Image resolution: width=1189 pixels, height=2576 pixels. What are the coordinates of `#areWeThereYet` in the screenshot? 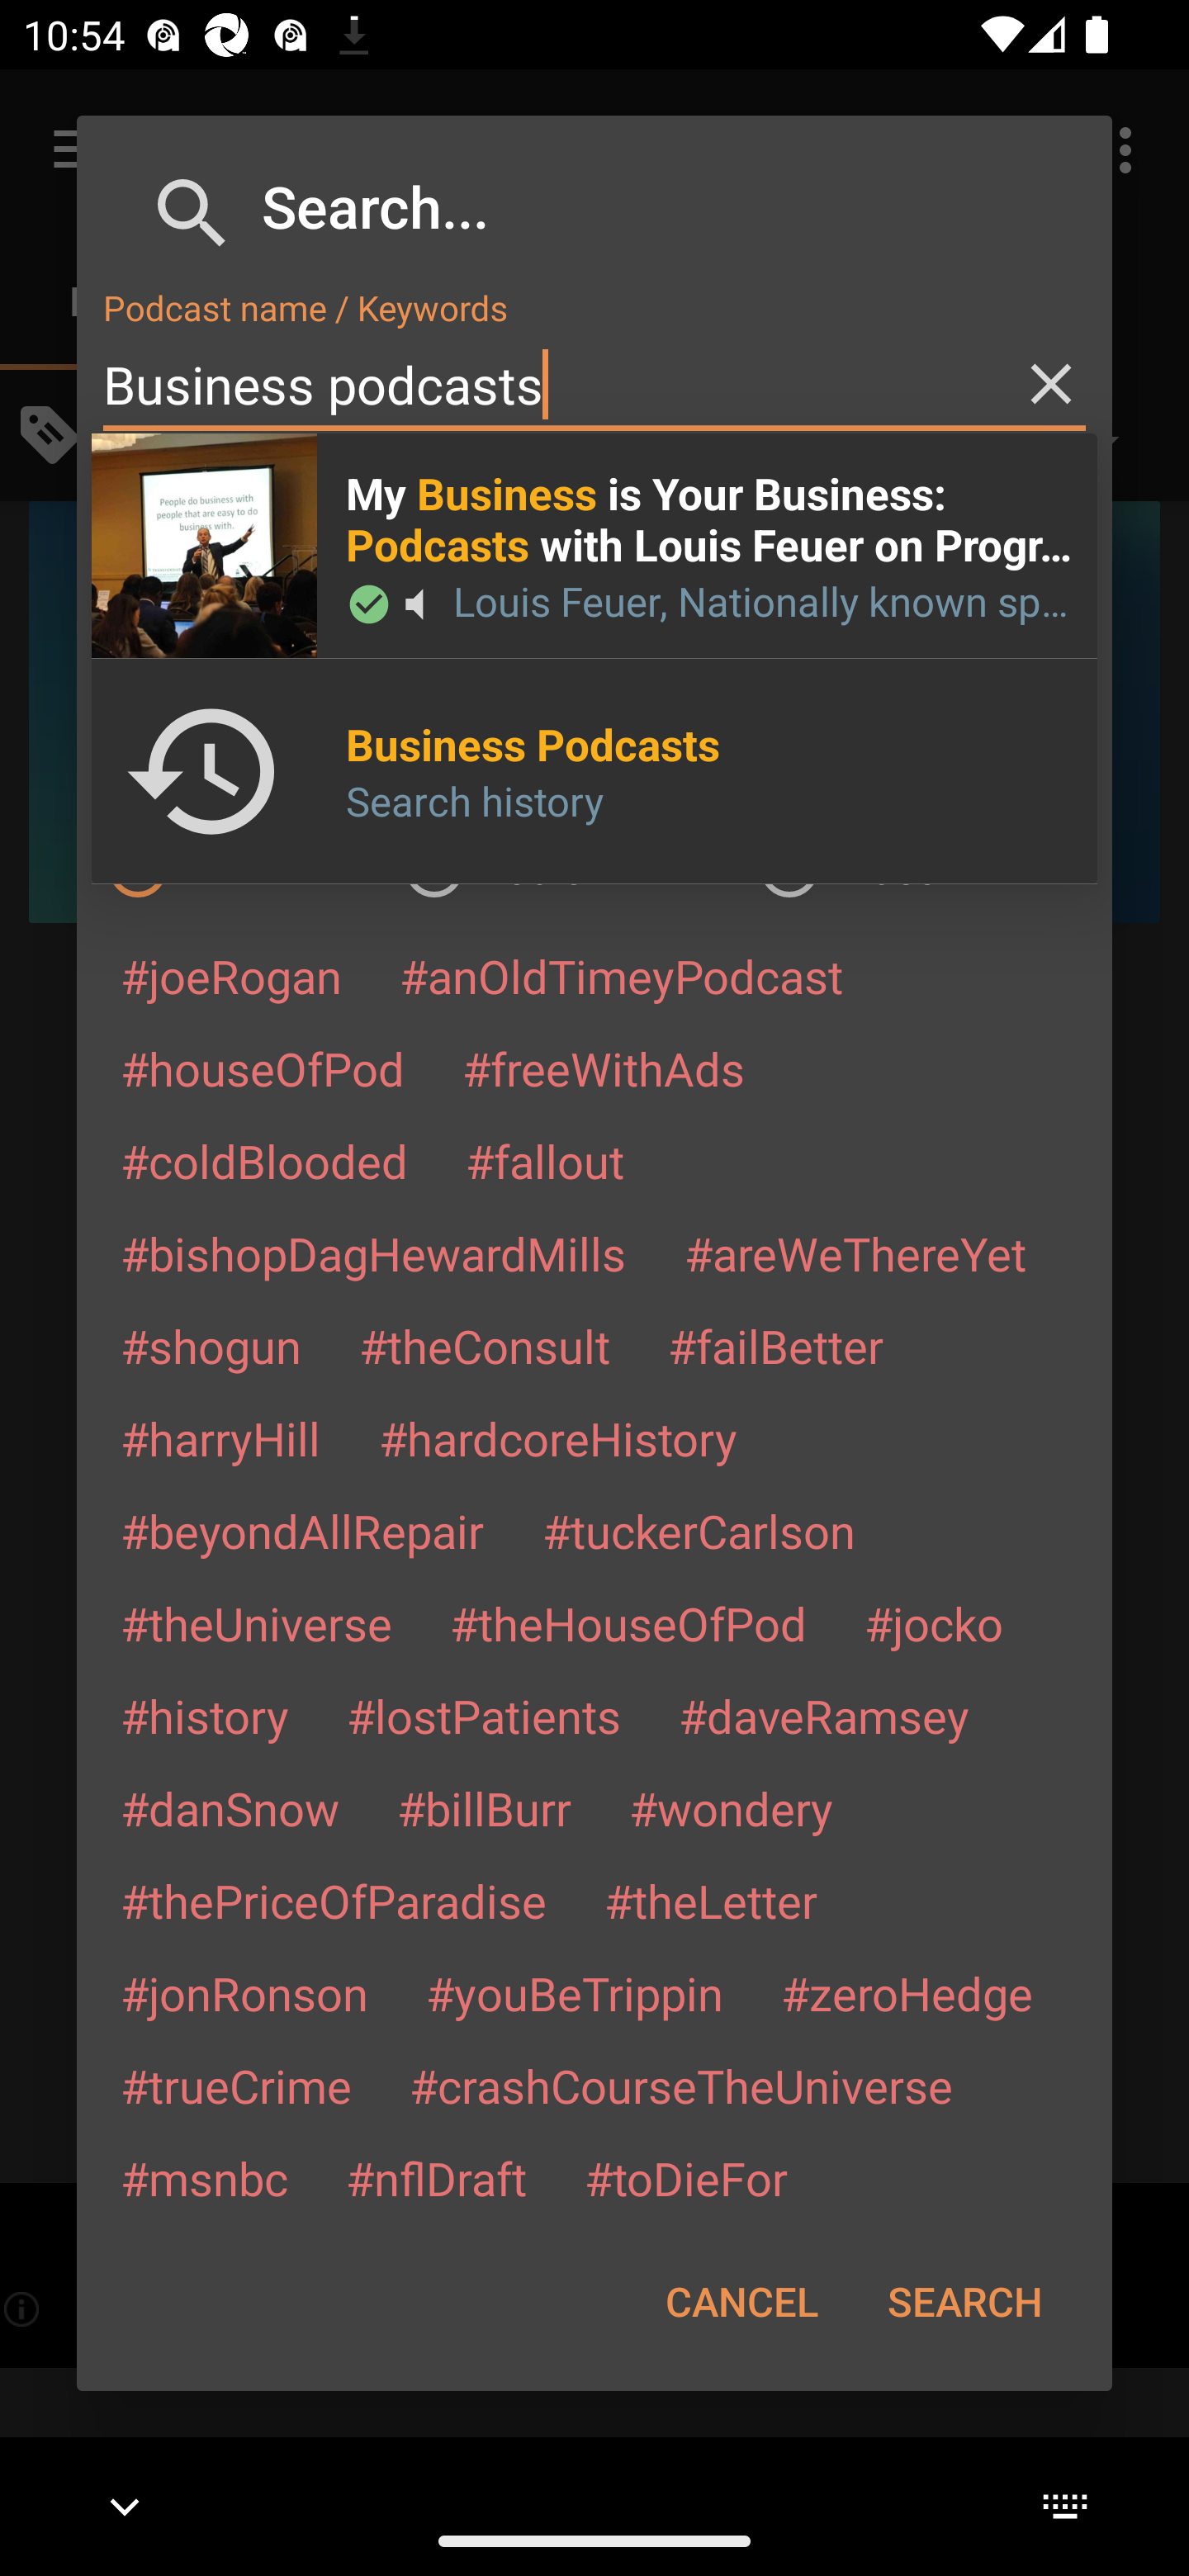 It's located at (855, 1252).